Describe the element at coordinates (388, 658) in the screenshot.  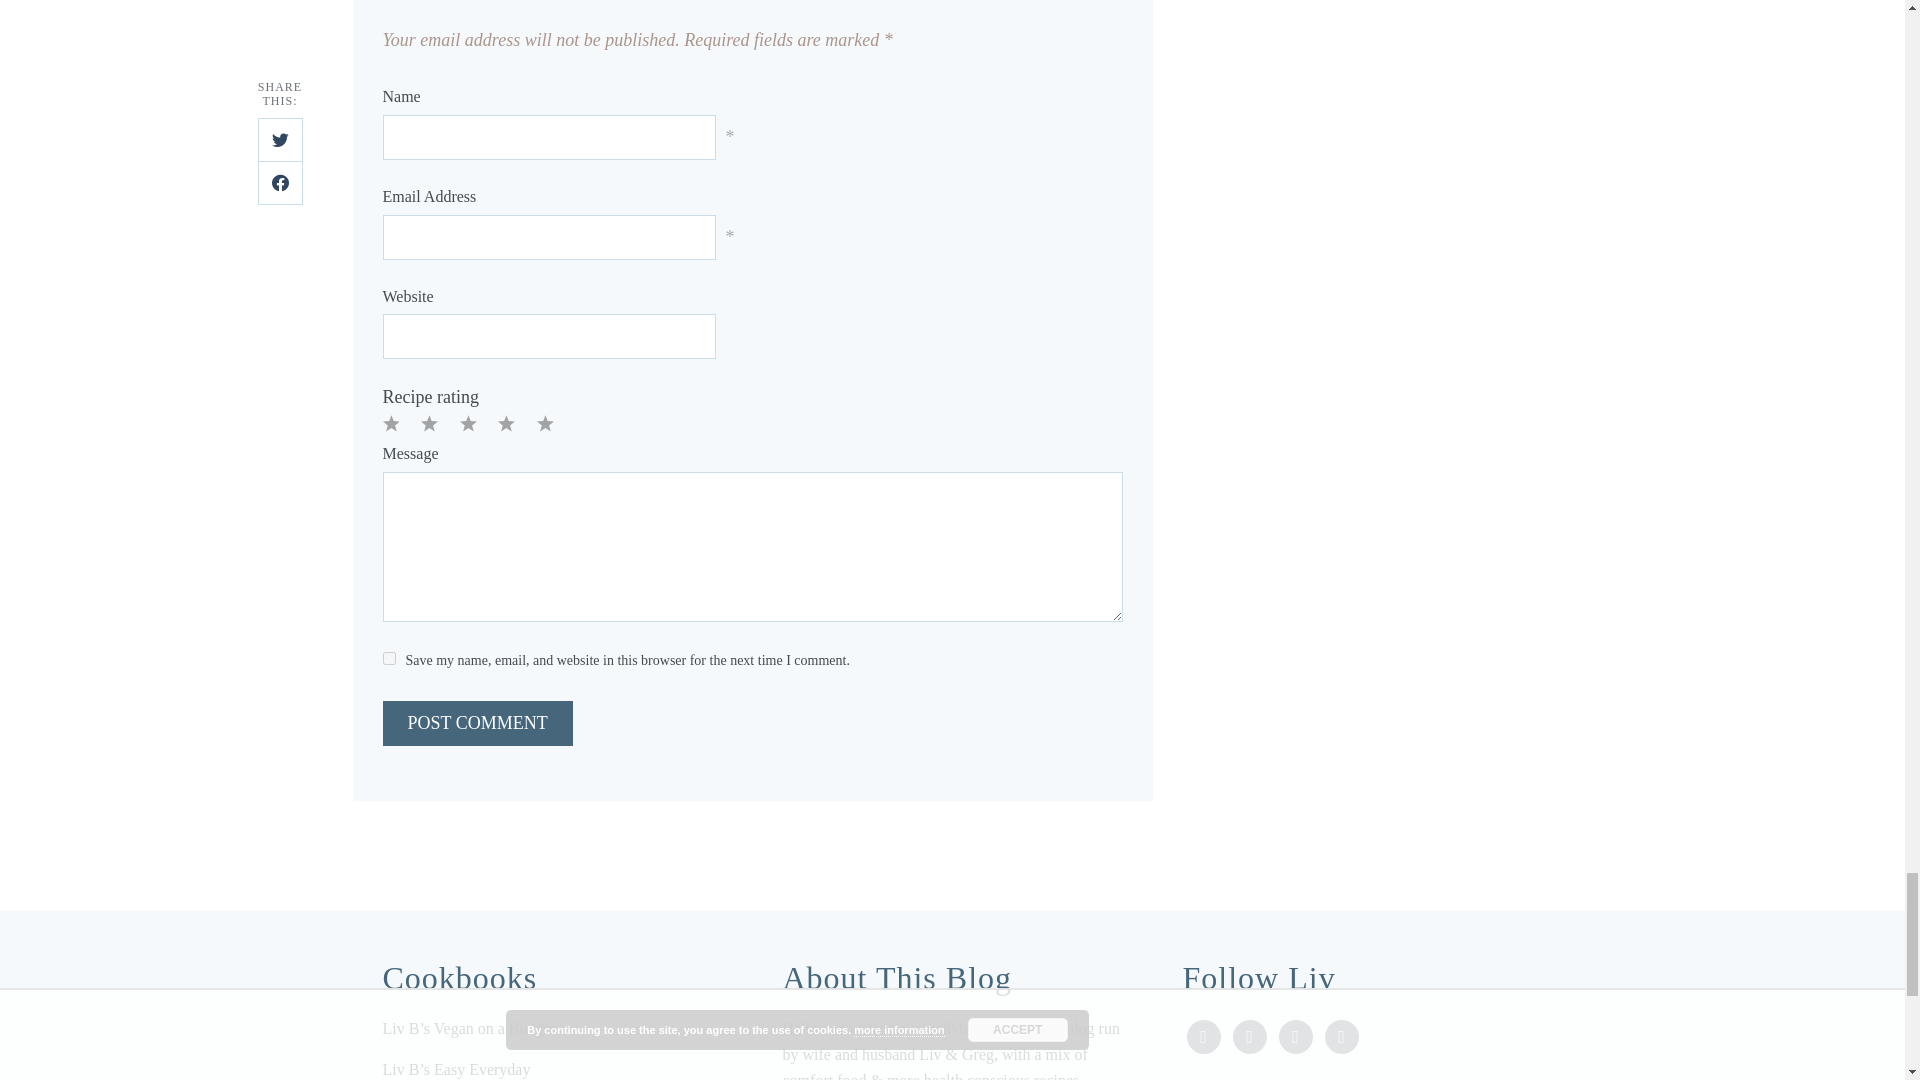
I see `yes` at that location.